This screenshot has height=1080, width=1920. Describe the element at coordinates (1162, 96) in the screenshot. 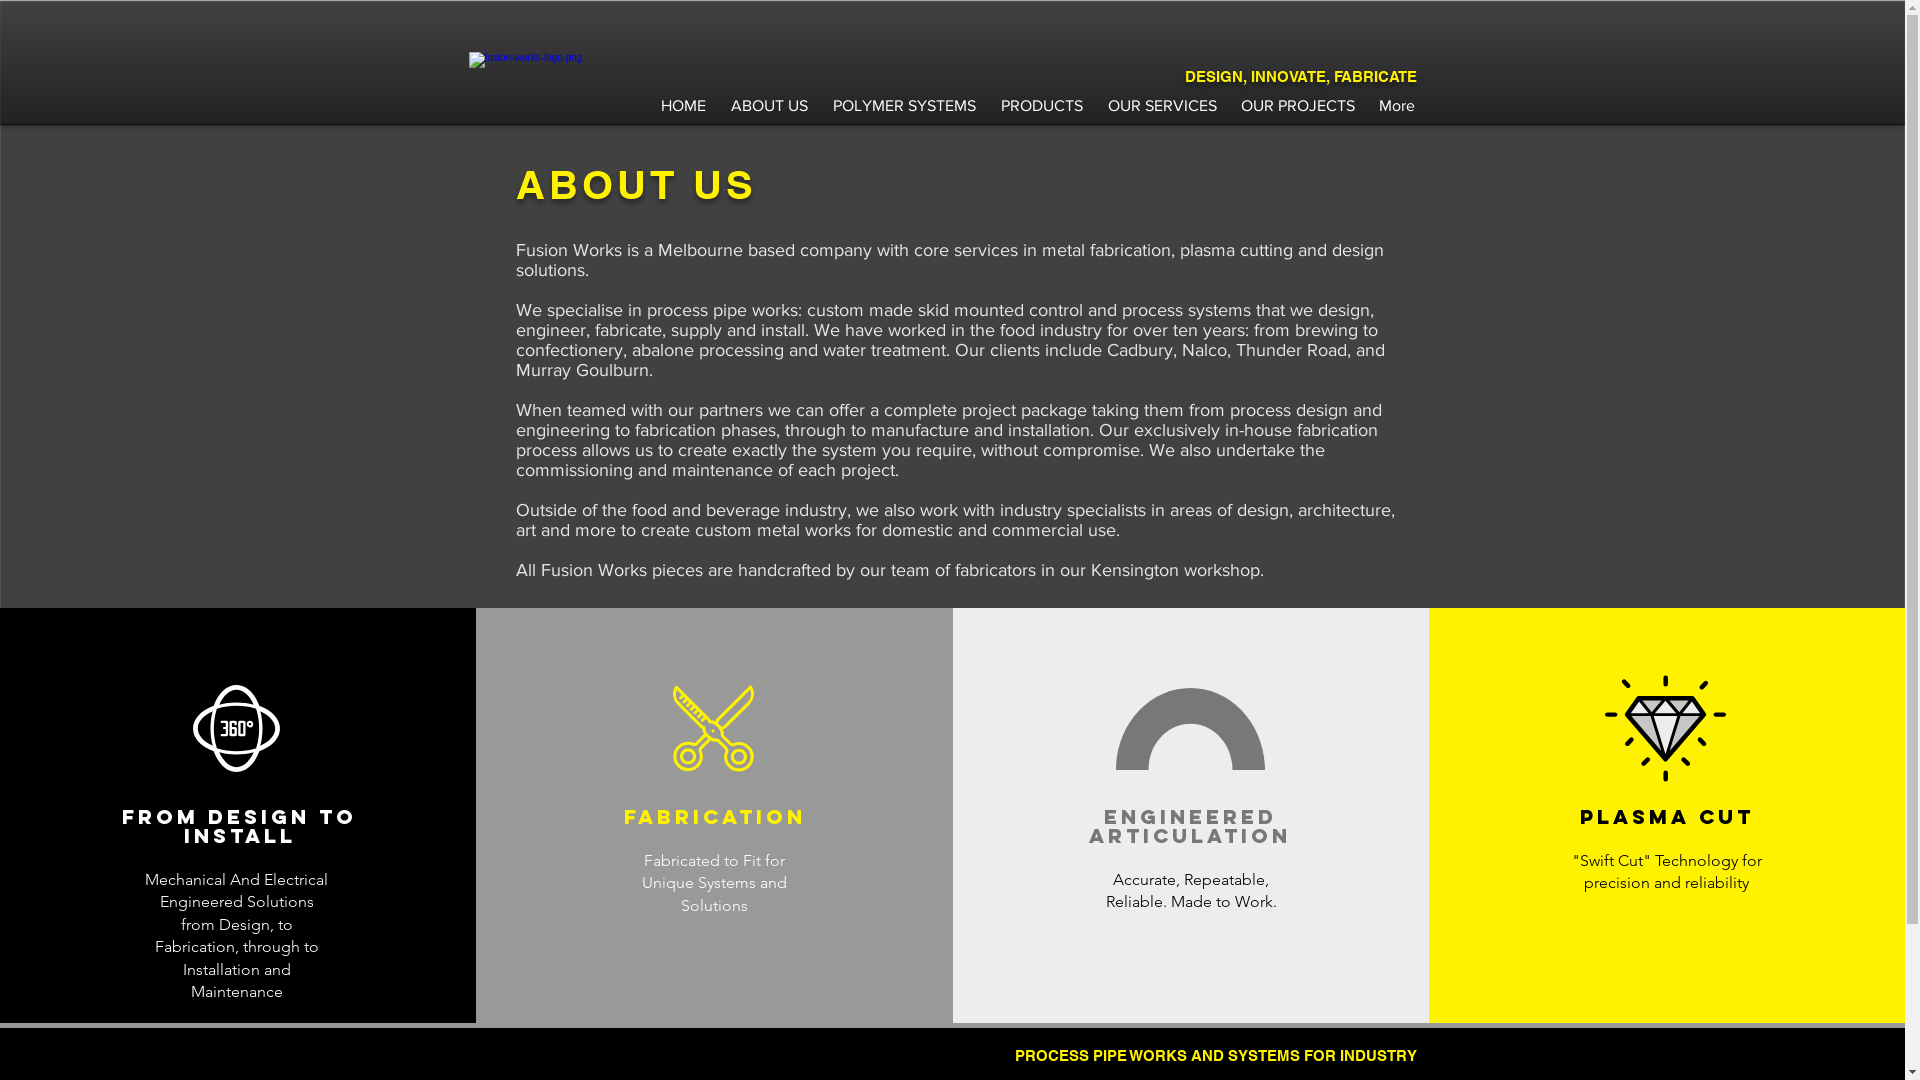

I see `OUR SERVICES` at that location.